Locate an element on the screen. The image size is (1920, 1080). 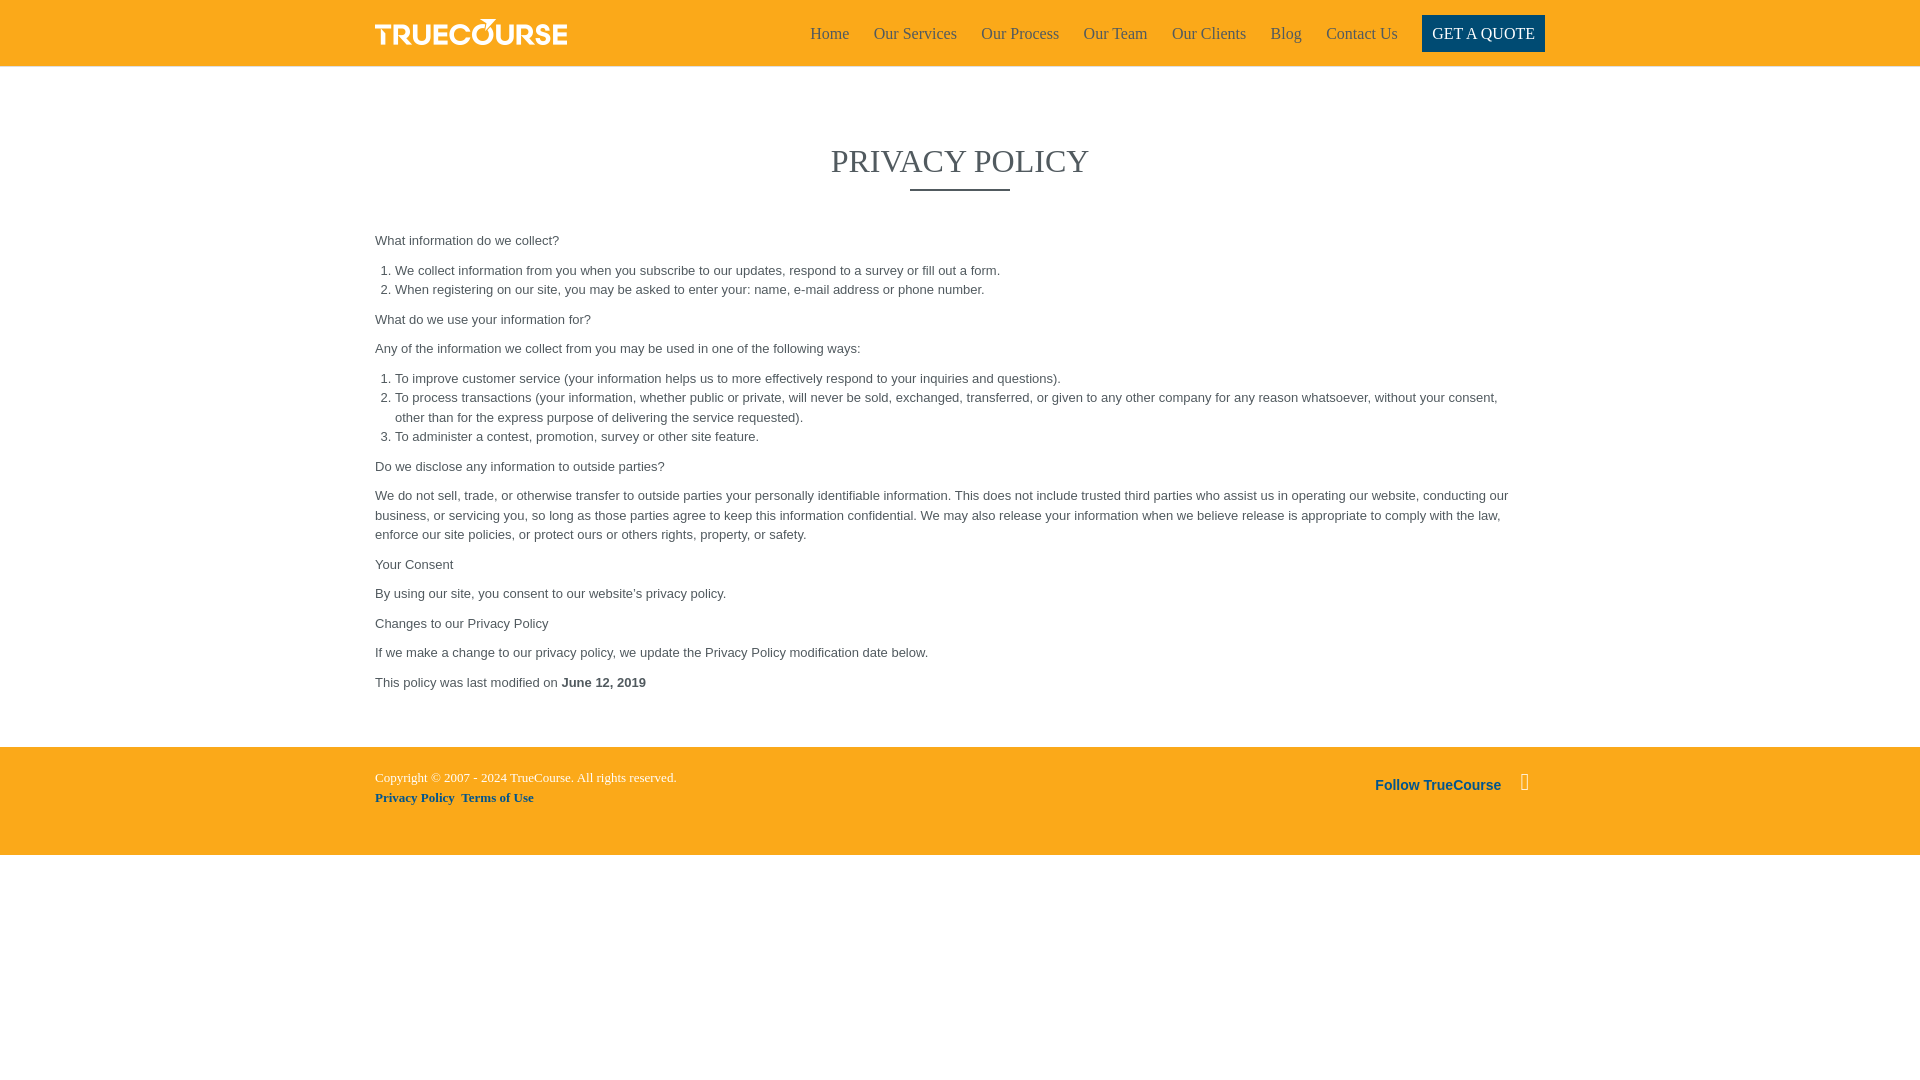
Home is located at coordinates (829, 33).